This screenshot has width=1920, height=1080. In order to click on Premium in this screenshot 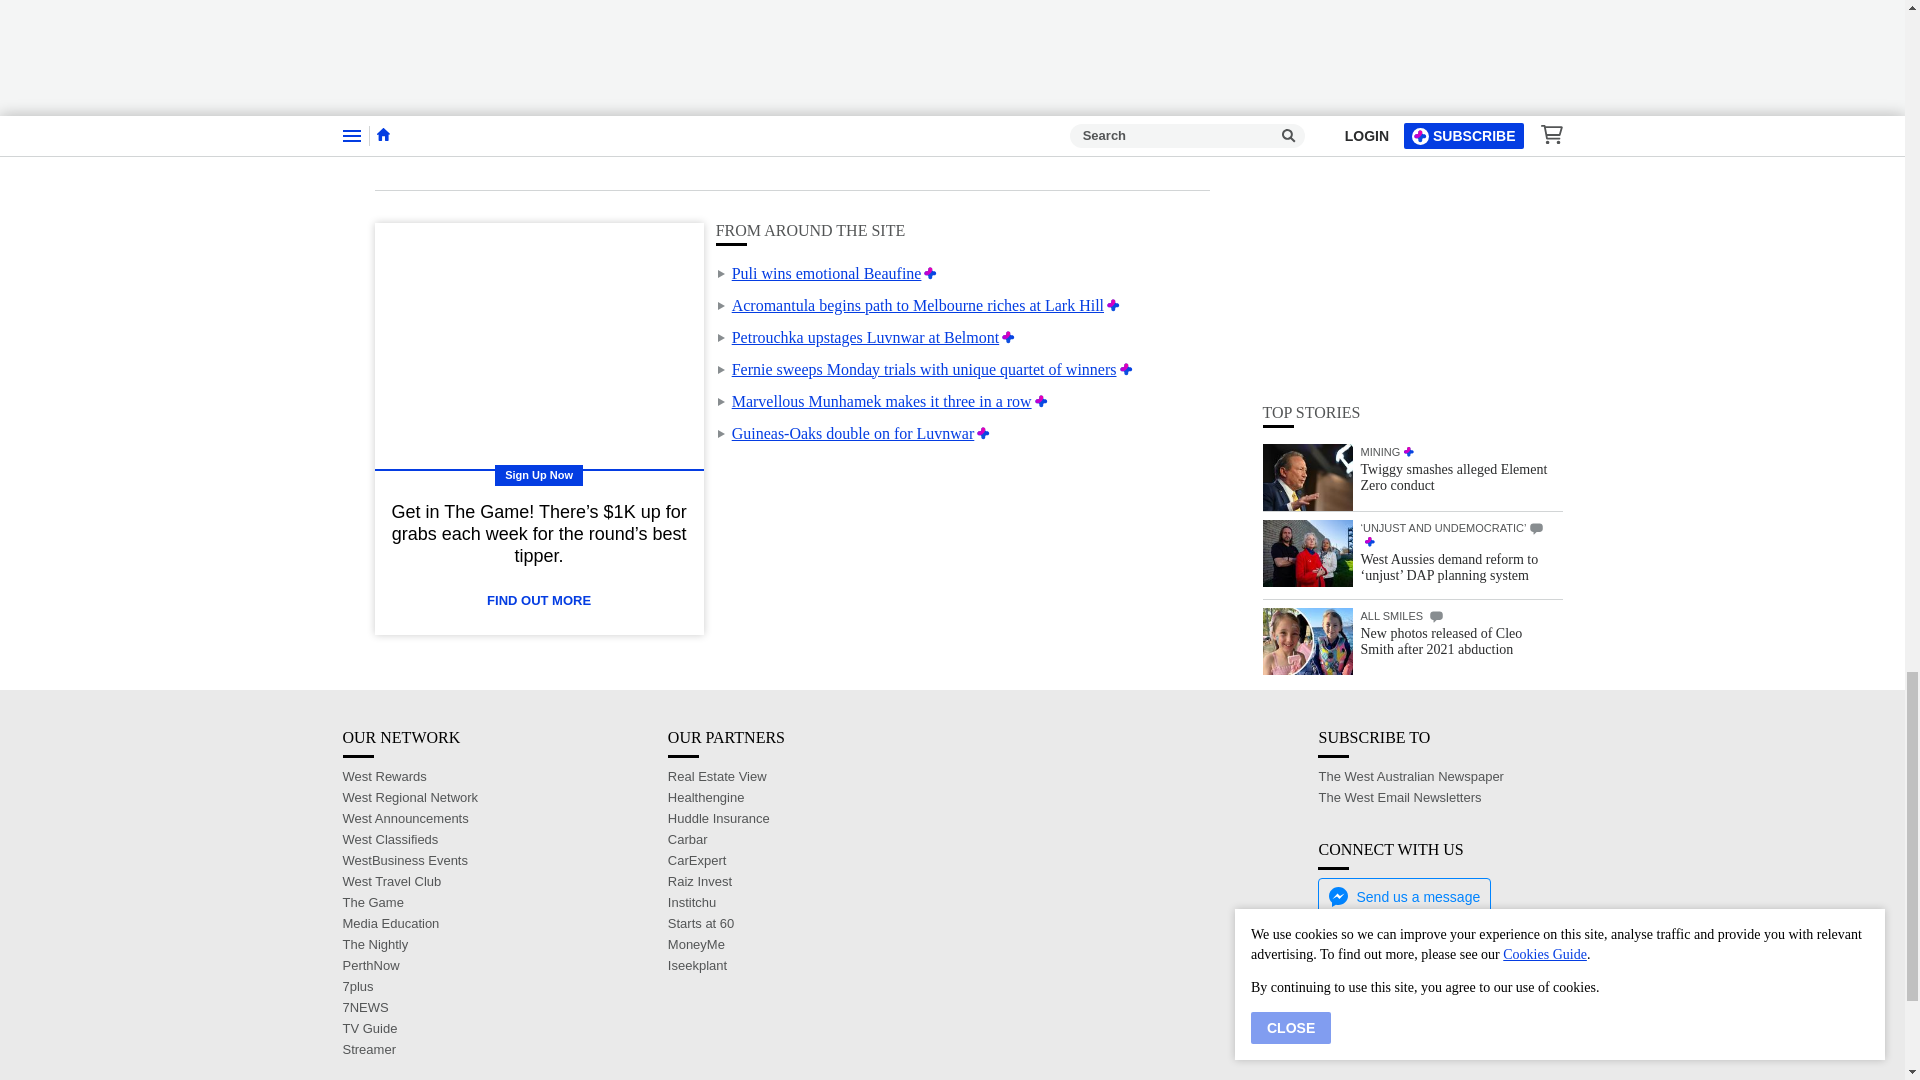, I will do `click(930, 272)`.